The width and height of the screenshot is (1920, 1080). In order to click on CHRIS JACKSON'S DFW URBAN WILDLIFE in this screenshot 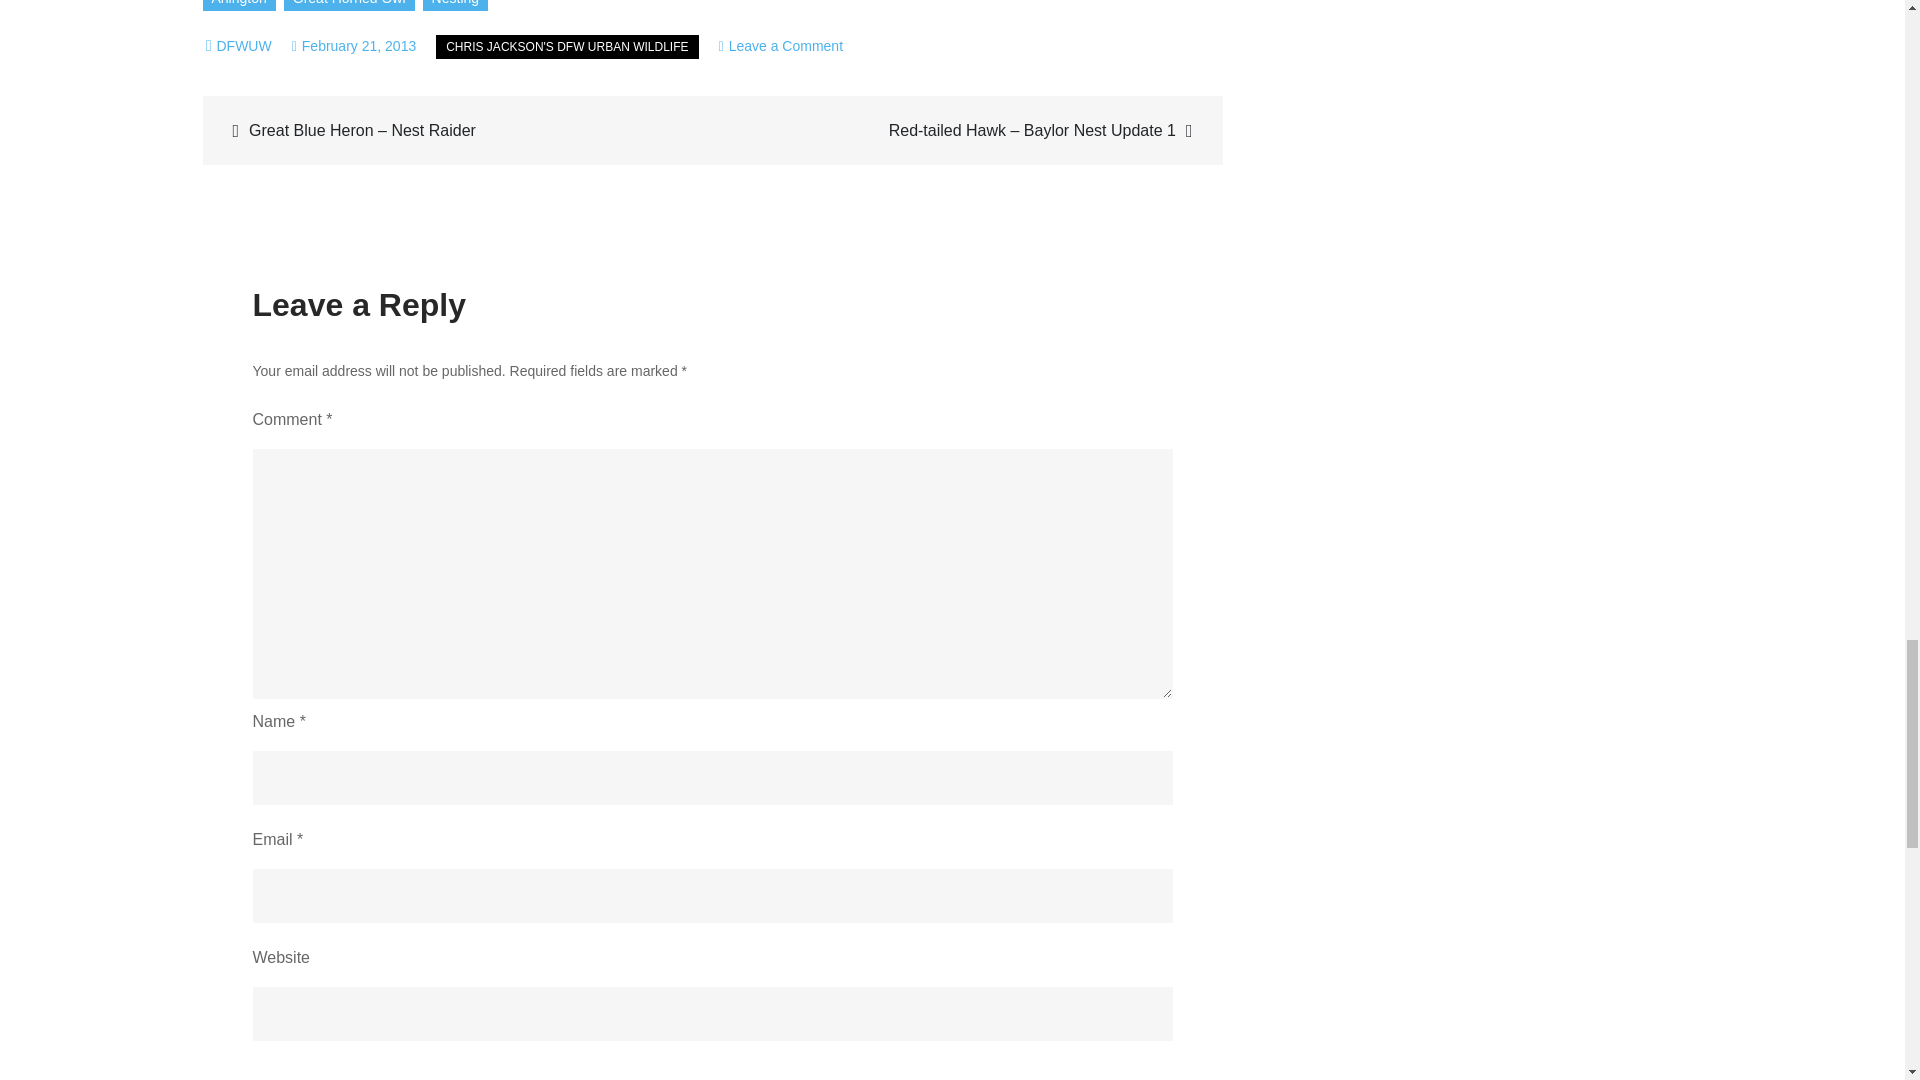, I will do `click(566, 46)`.